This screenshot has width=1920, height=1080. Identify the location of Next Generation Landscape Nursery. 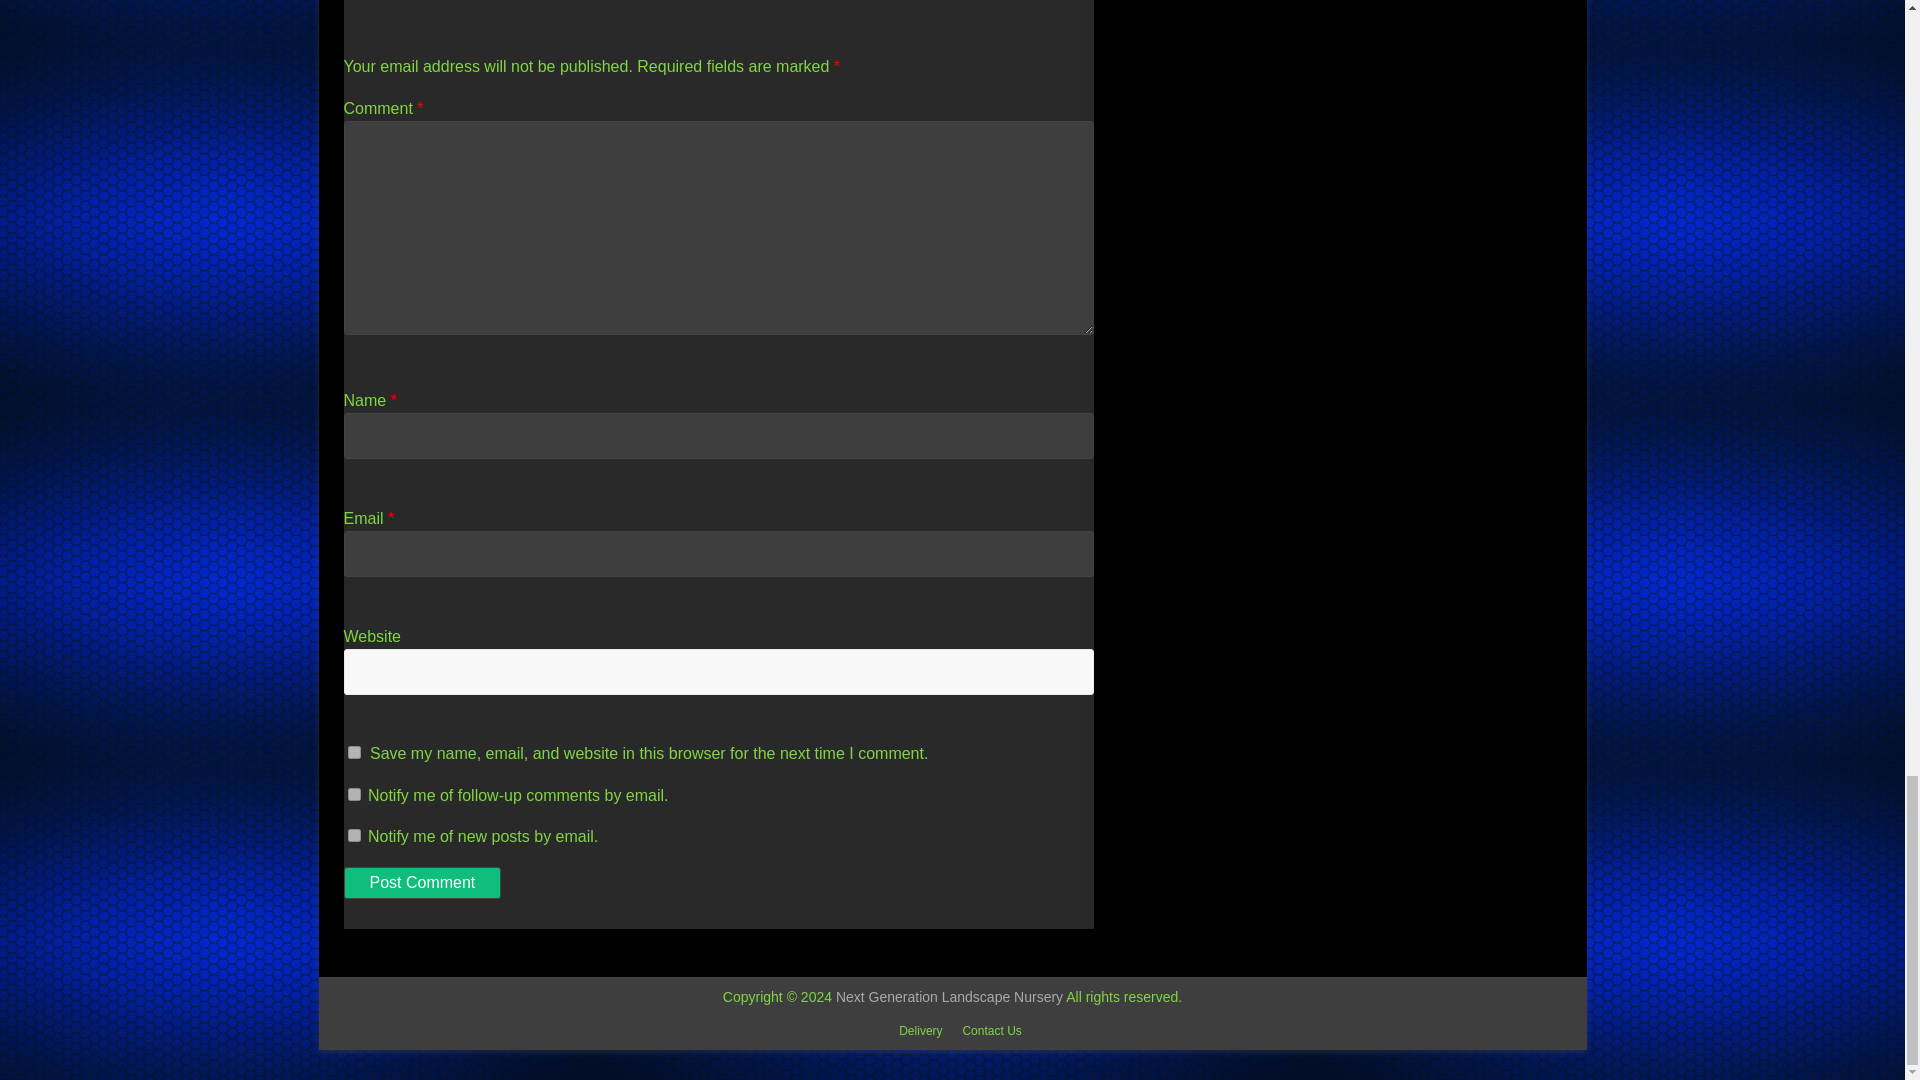
(949, 997).